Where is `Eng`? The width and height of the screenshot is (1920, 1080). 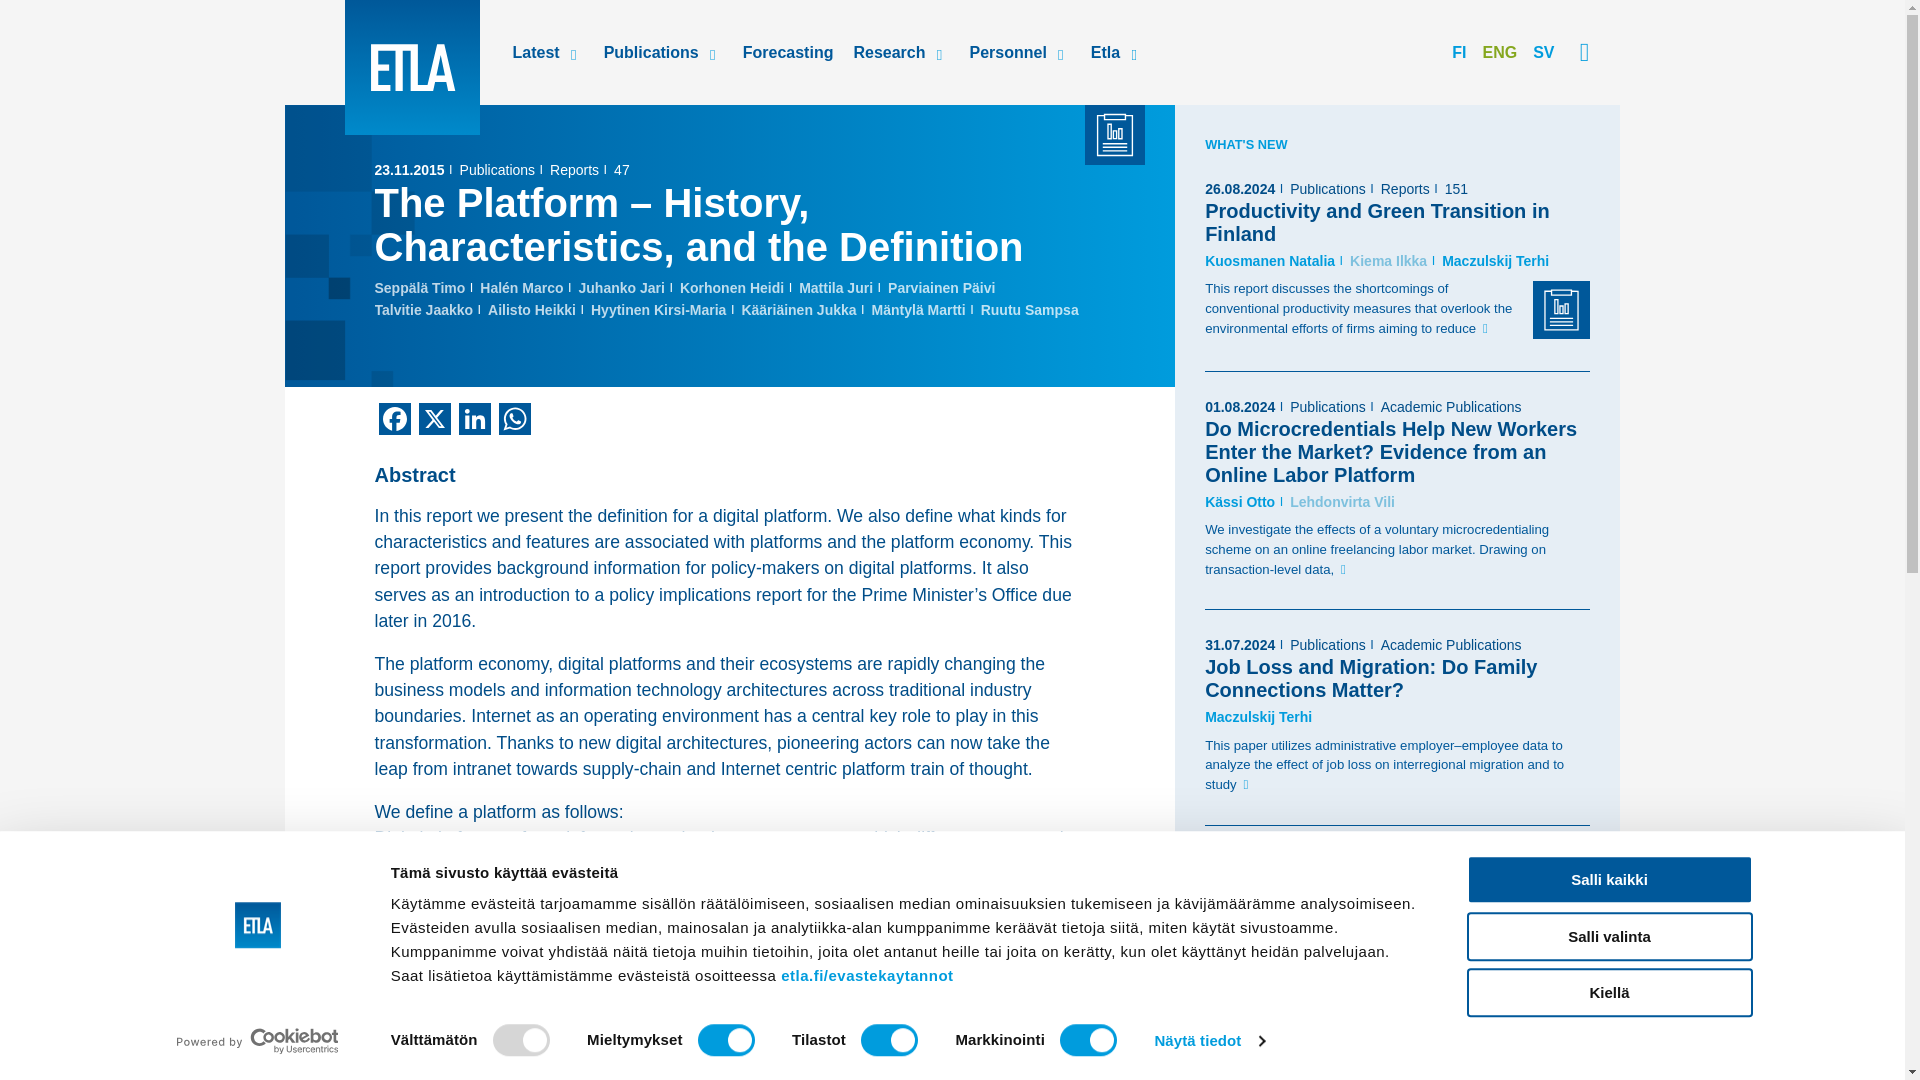 Eng is located at coordinates (1499, 52).